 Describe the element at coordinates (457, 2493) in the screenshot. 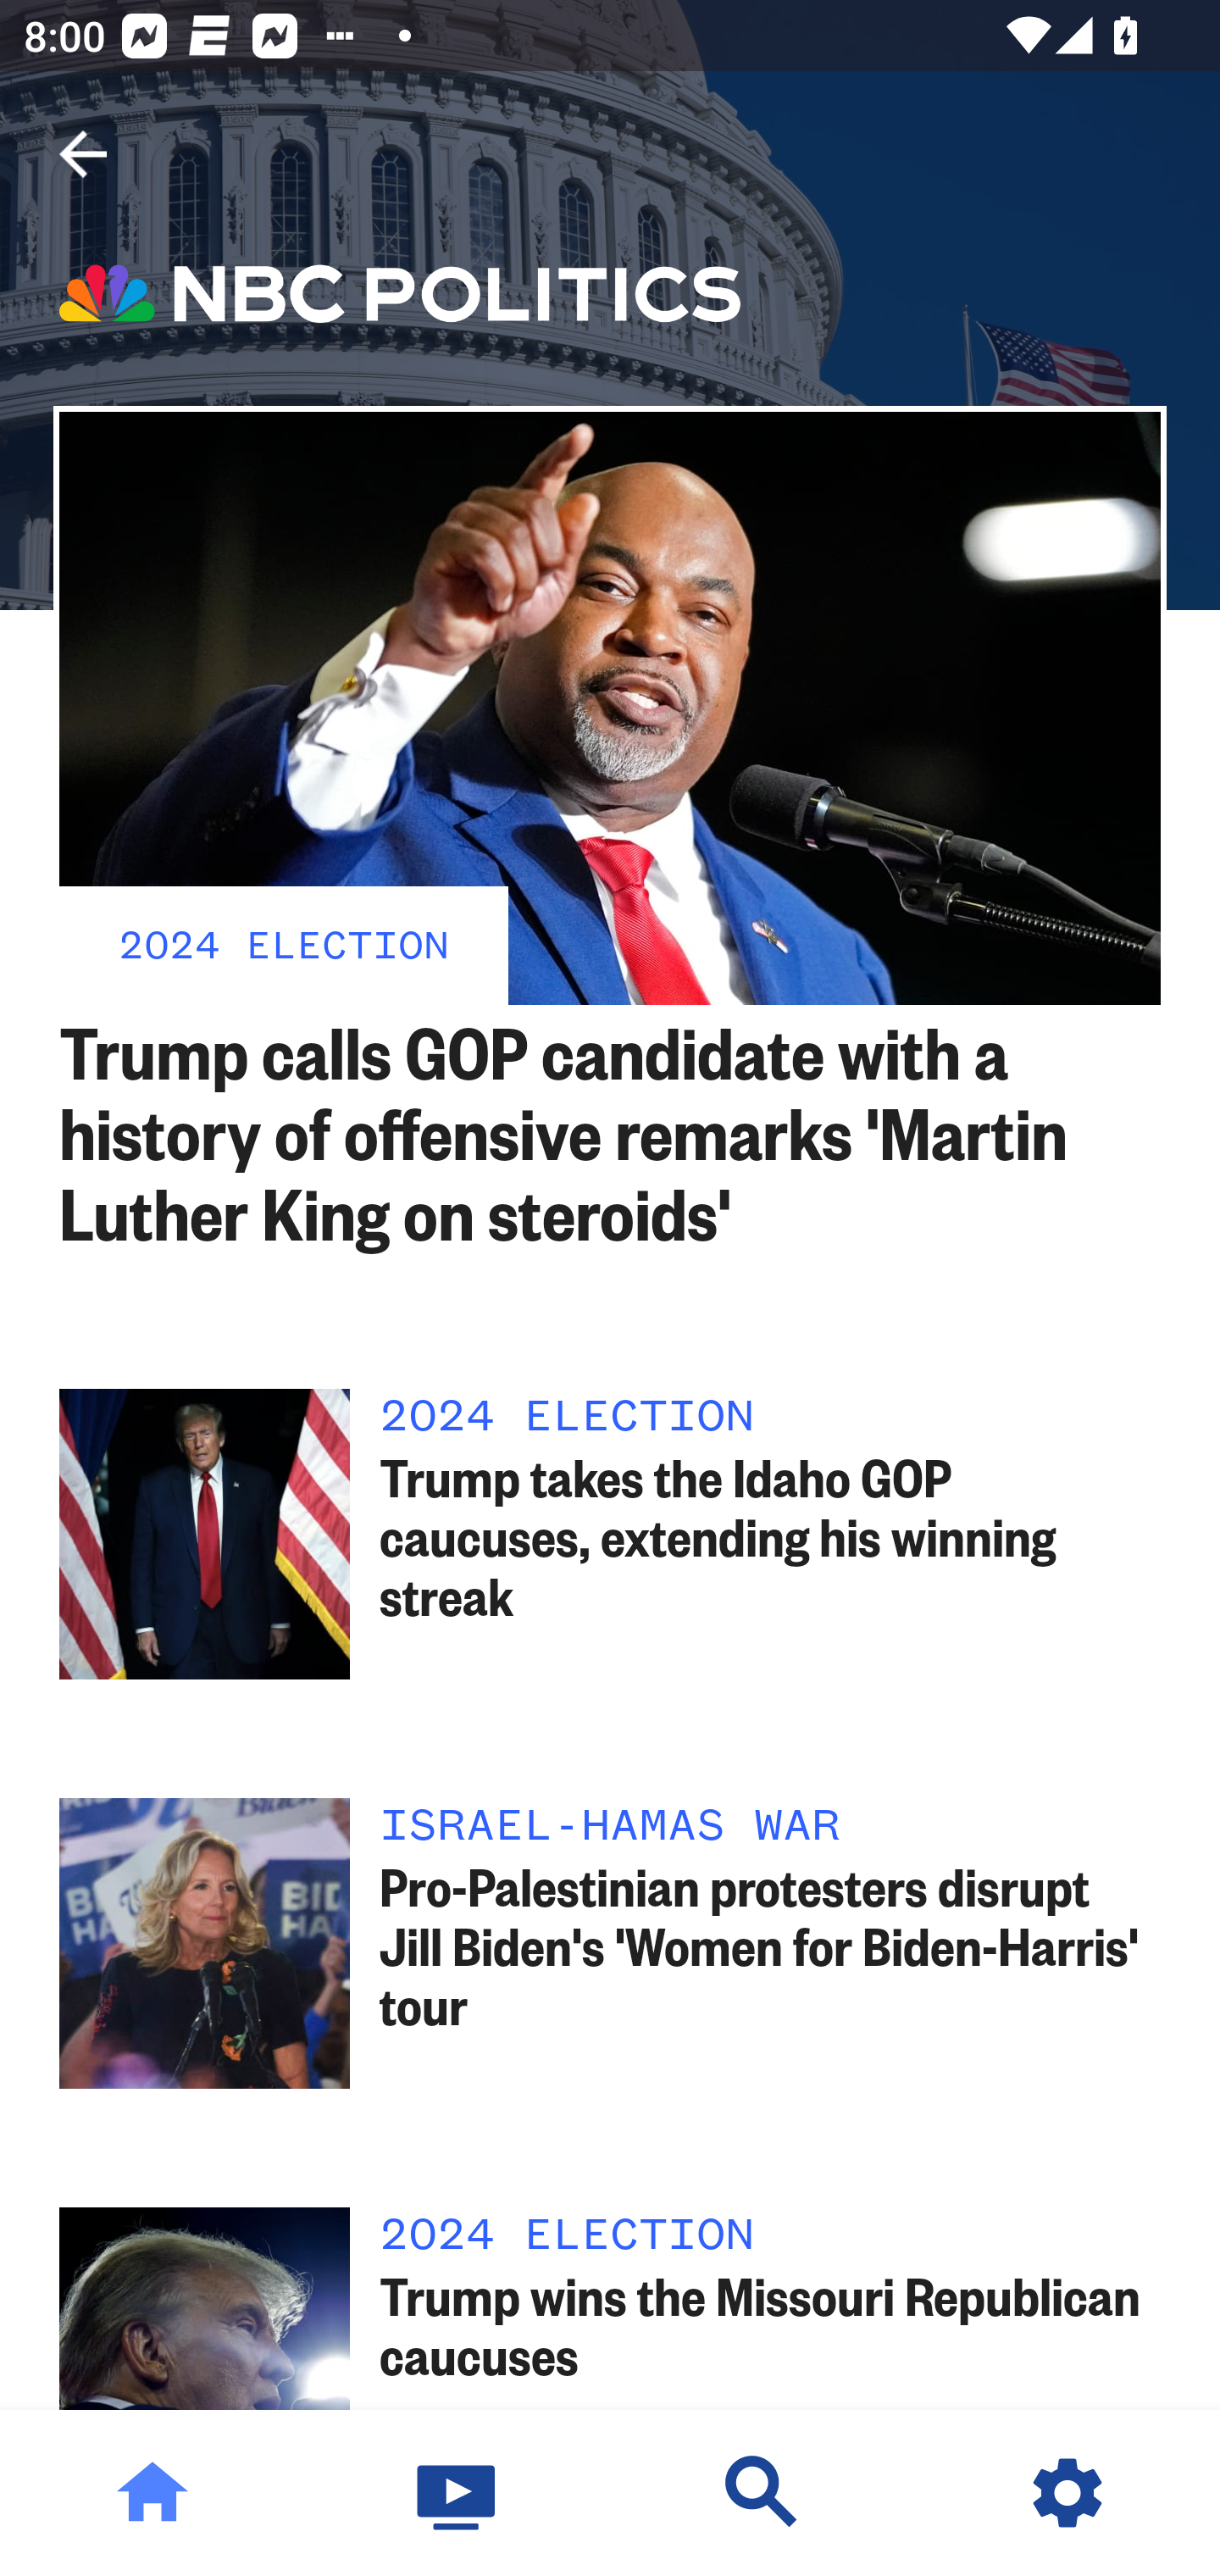

I see `Watch` at that location.